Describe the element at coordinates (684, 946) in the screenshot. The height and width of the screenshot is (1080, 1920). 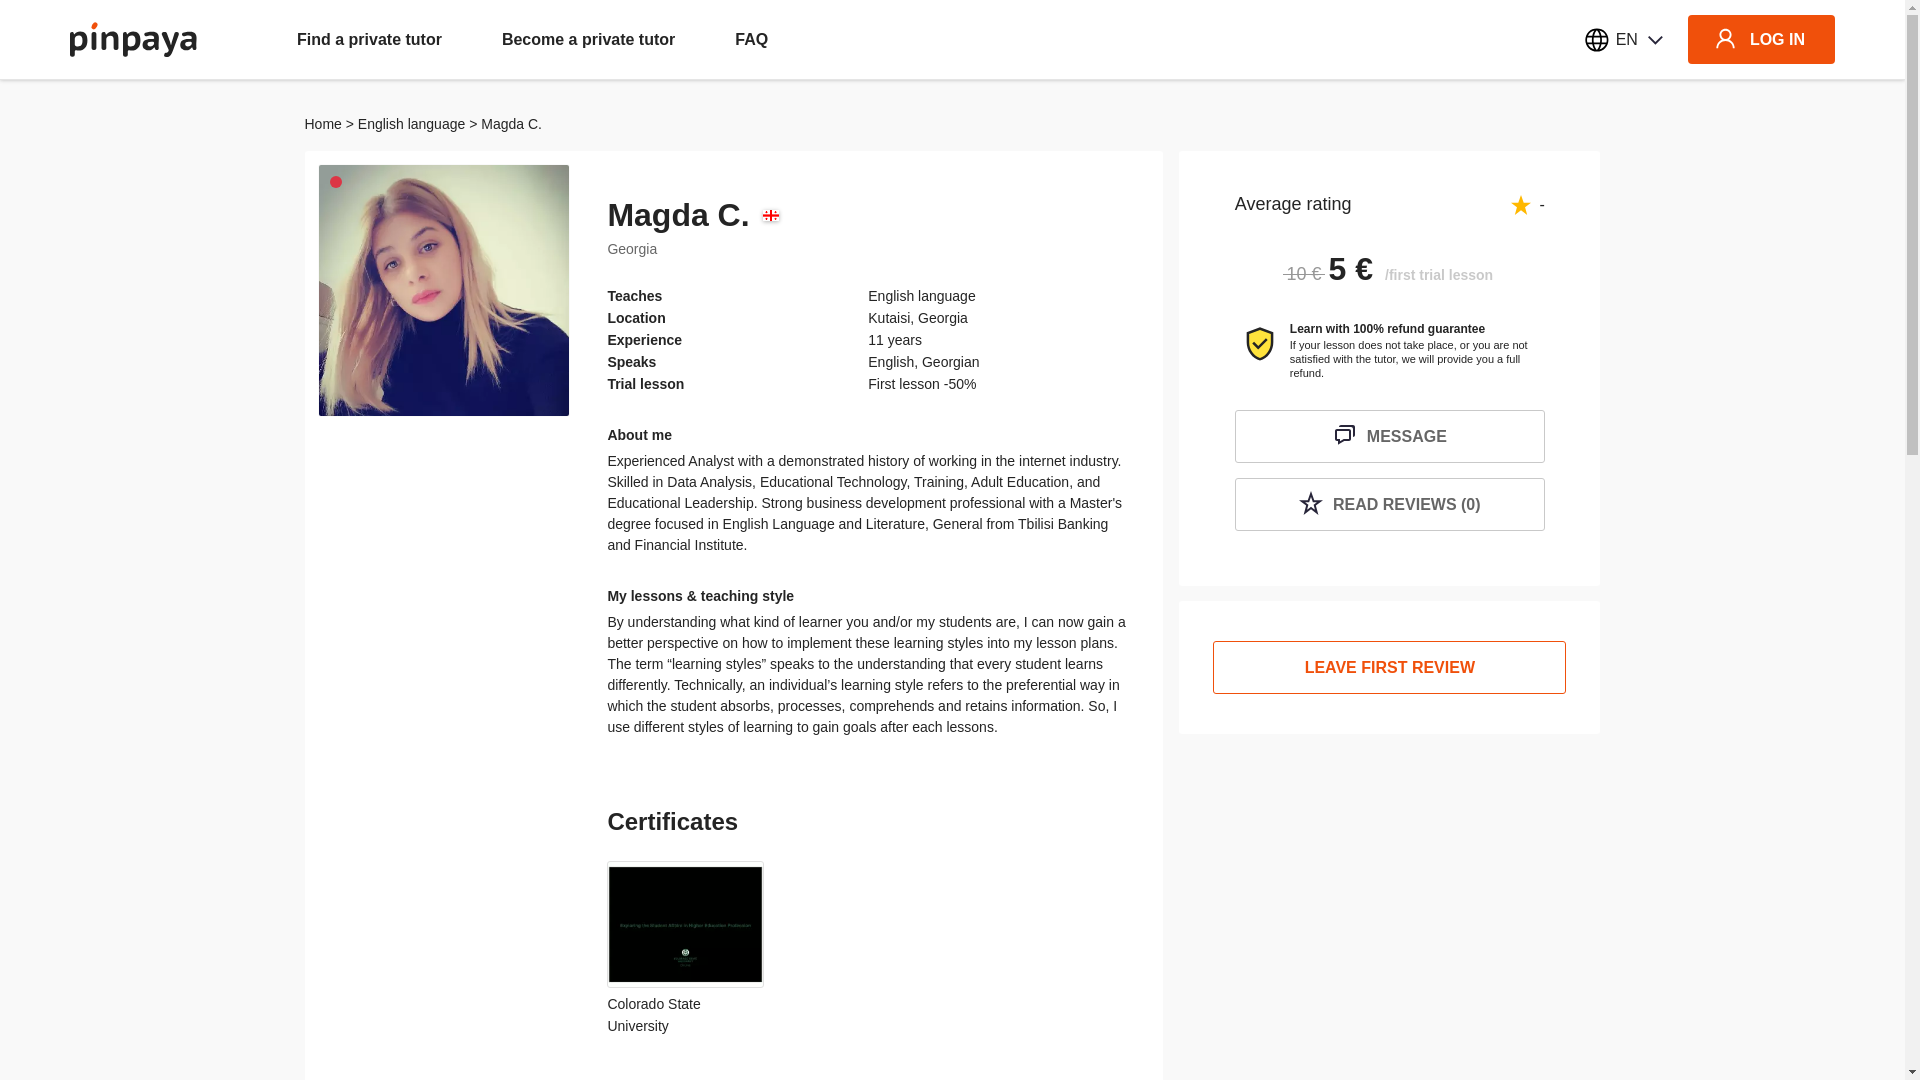
I see `Colorado State University` at that location.